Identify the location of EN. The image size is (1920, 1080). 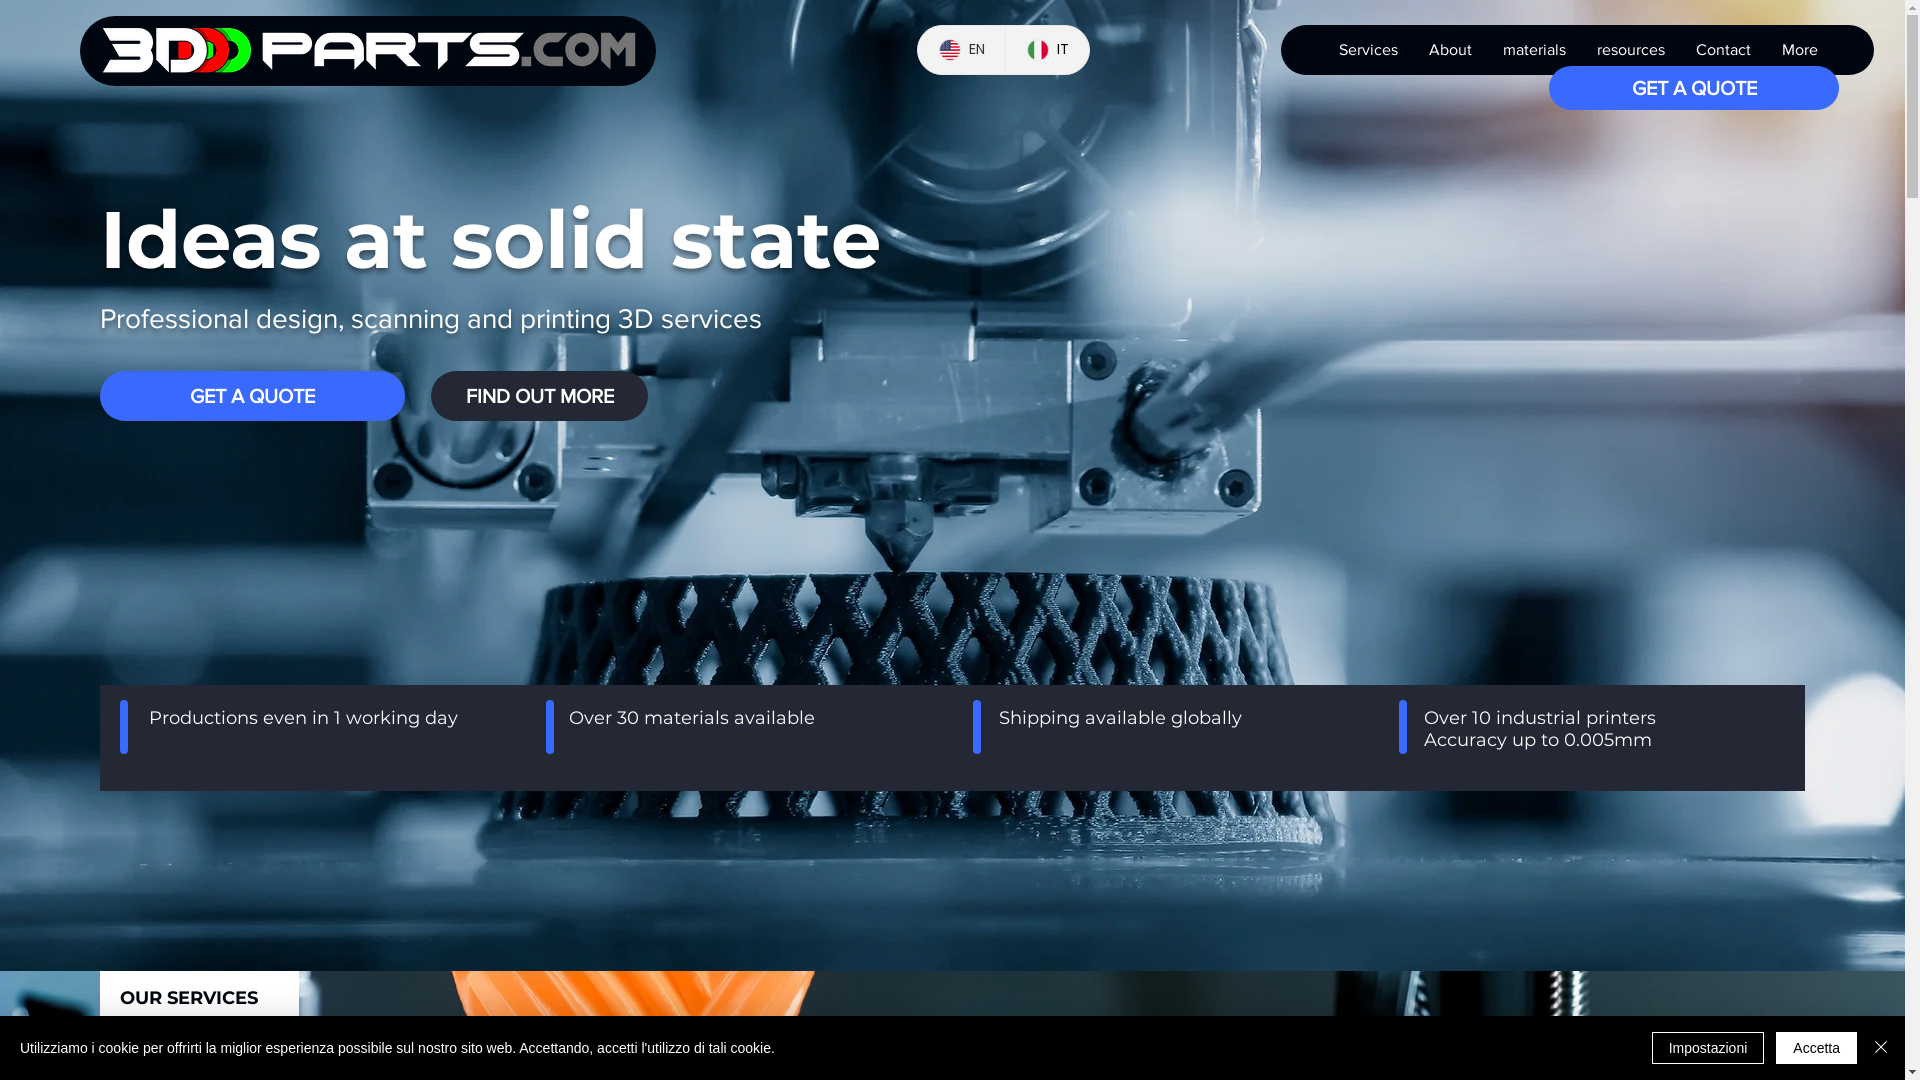
(962, 50).